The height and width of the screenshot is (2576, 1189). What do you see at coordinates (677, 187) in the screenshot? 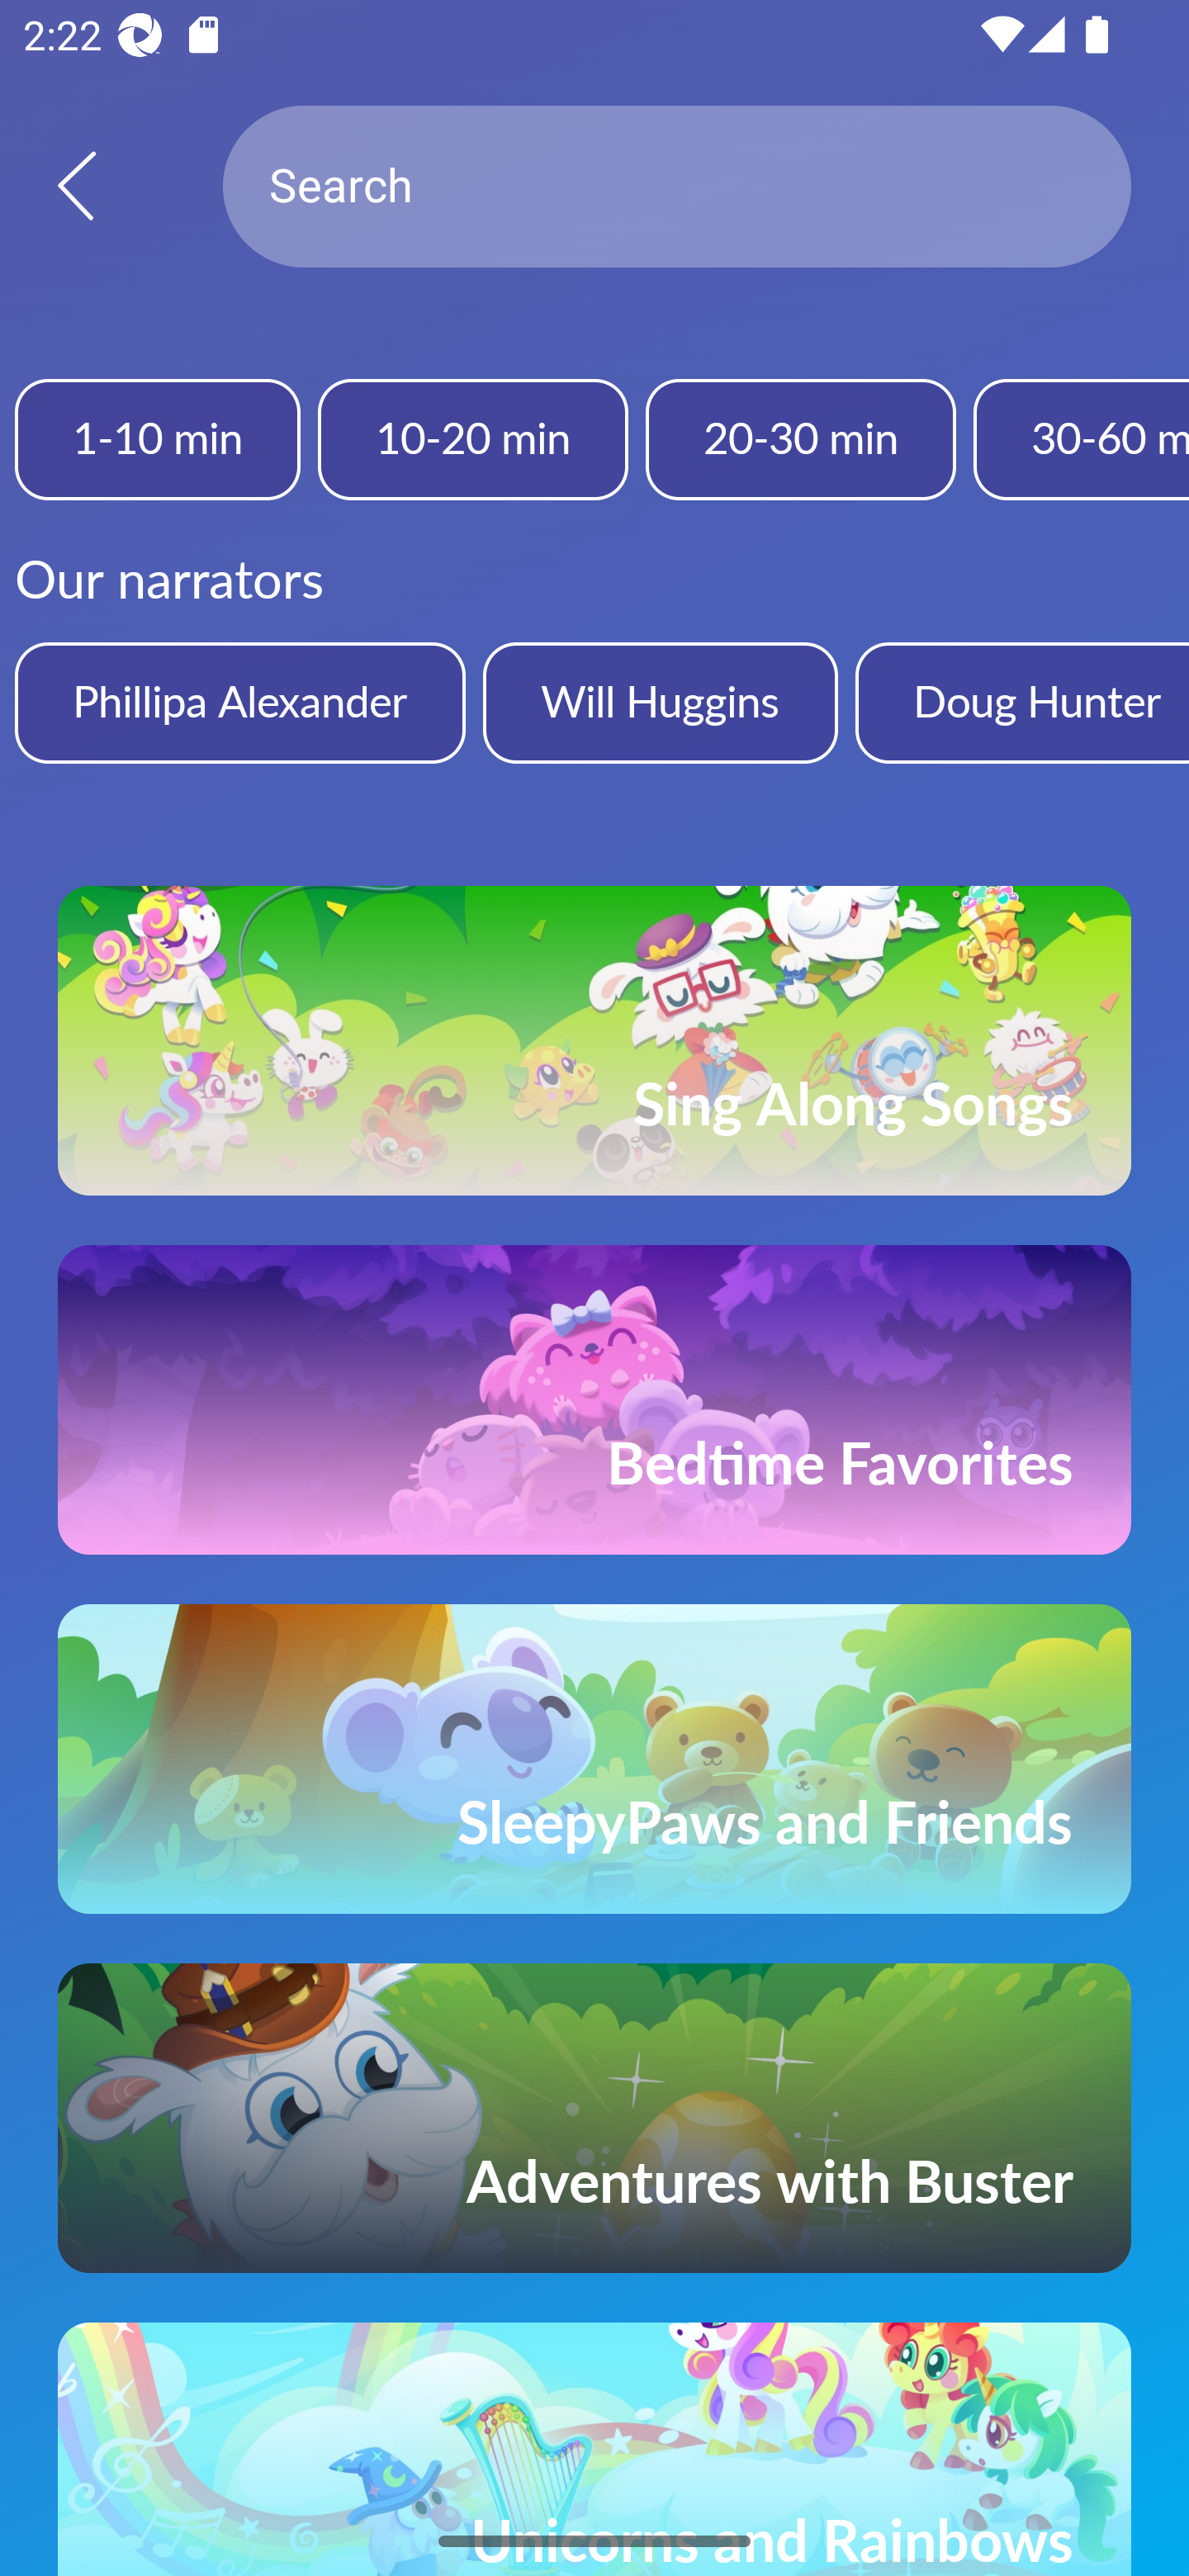
I see `Search` at bounding box center [677, 187].